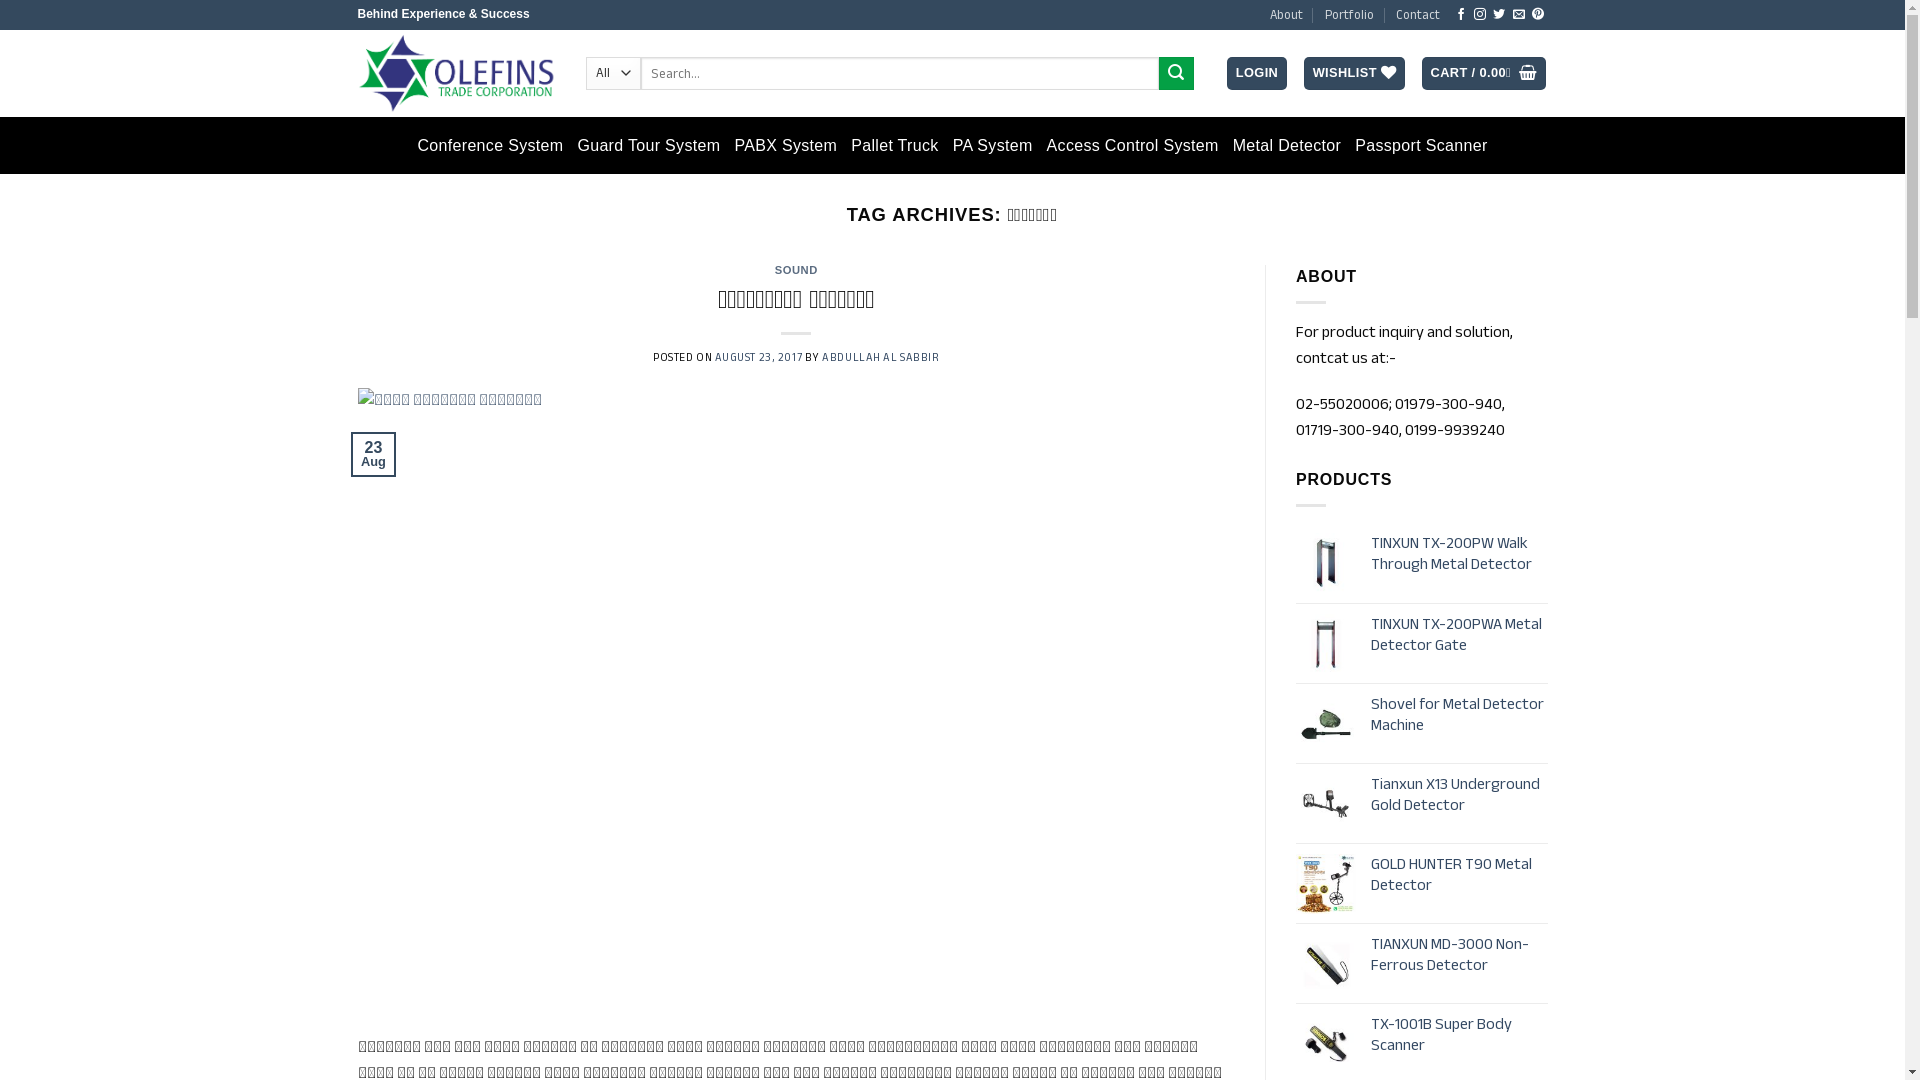 This screenshot has width=1920, height=1080. What do you see at coordinates (1418, 15) in the screenshot?
I see `Contact` at bounding box center [1418, 15].